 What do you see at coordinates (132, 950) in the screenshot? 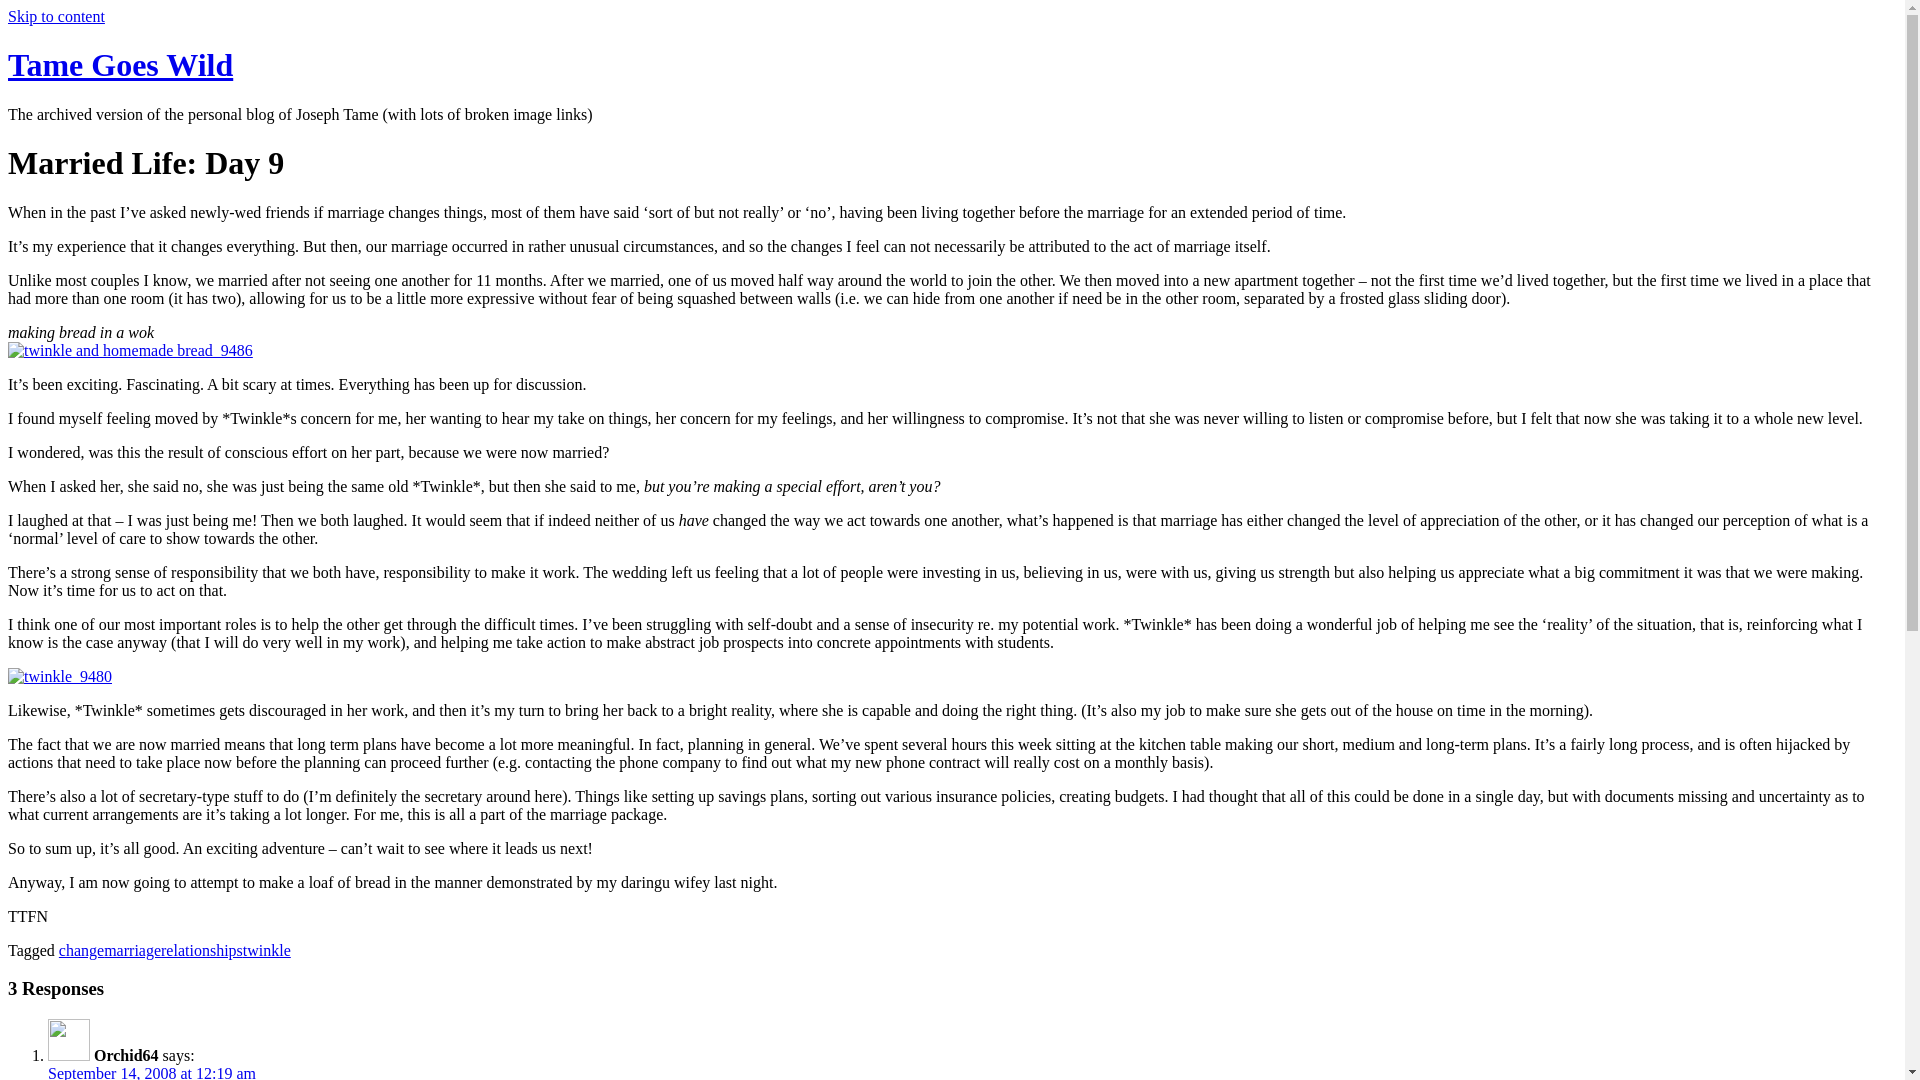
I see `marriage` at bounding box center [132, 950].